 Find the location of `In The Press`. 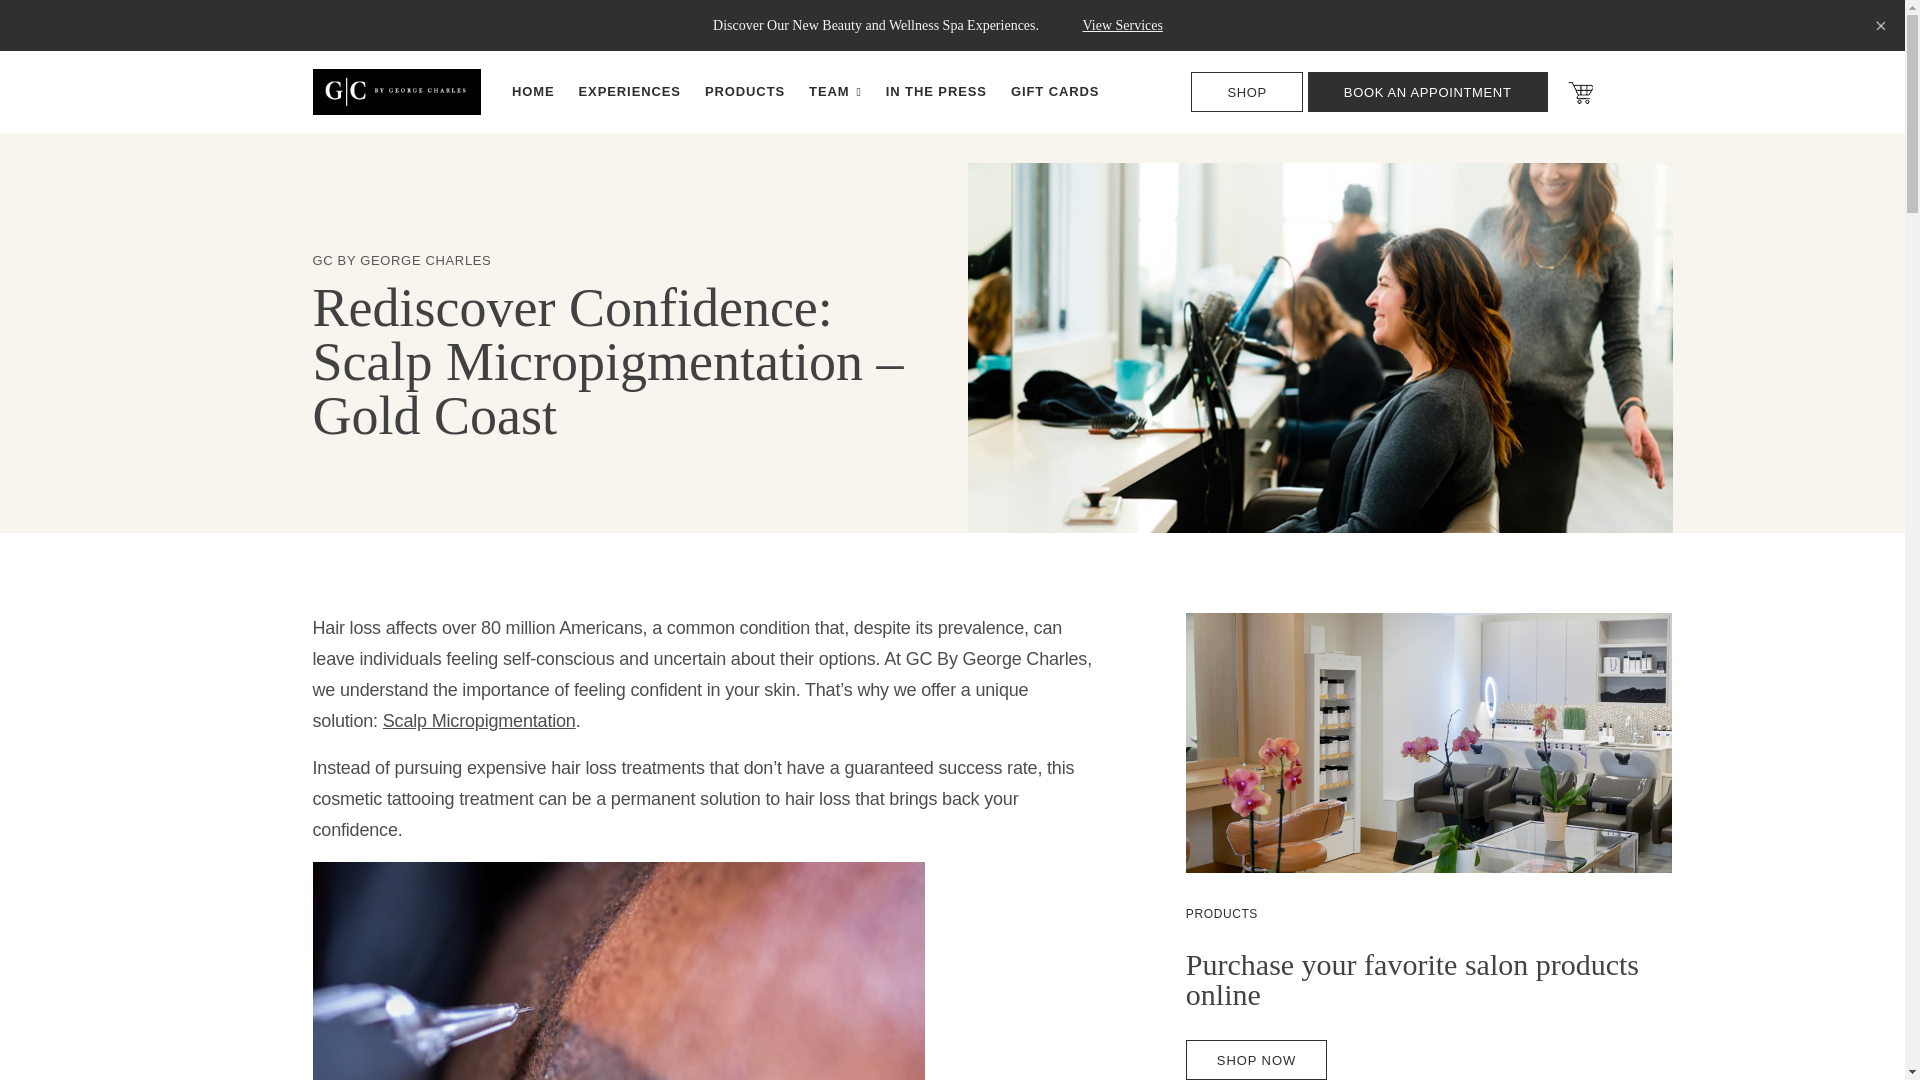

In The Press is located at coordinates (936, 90).